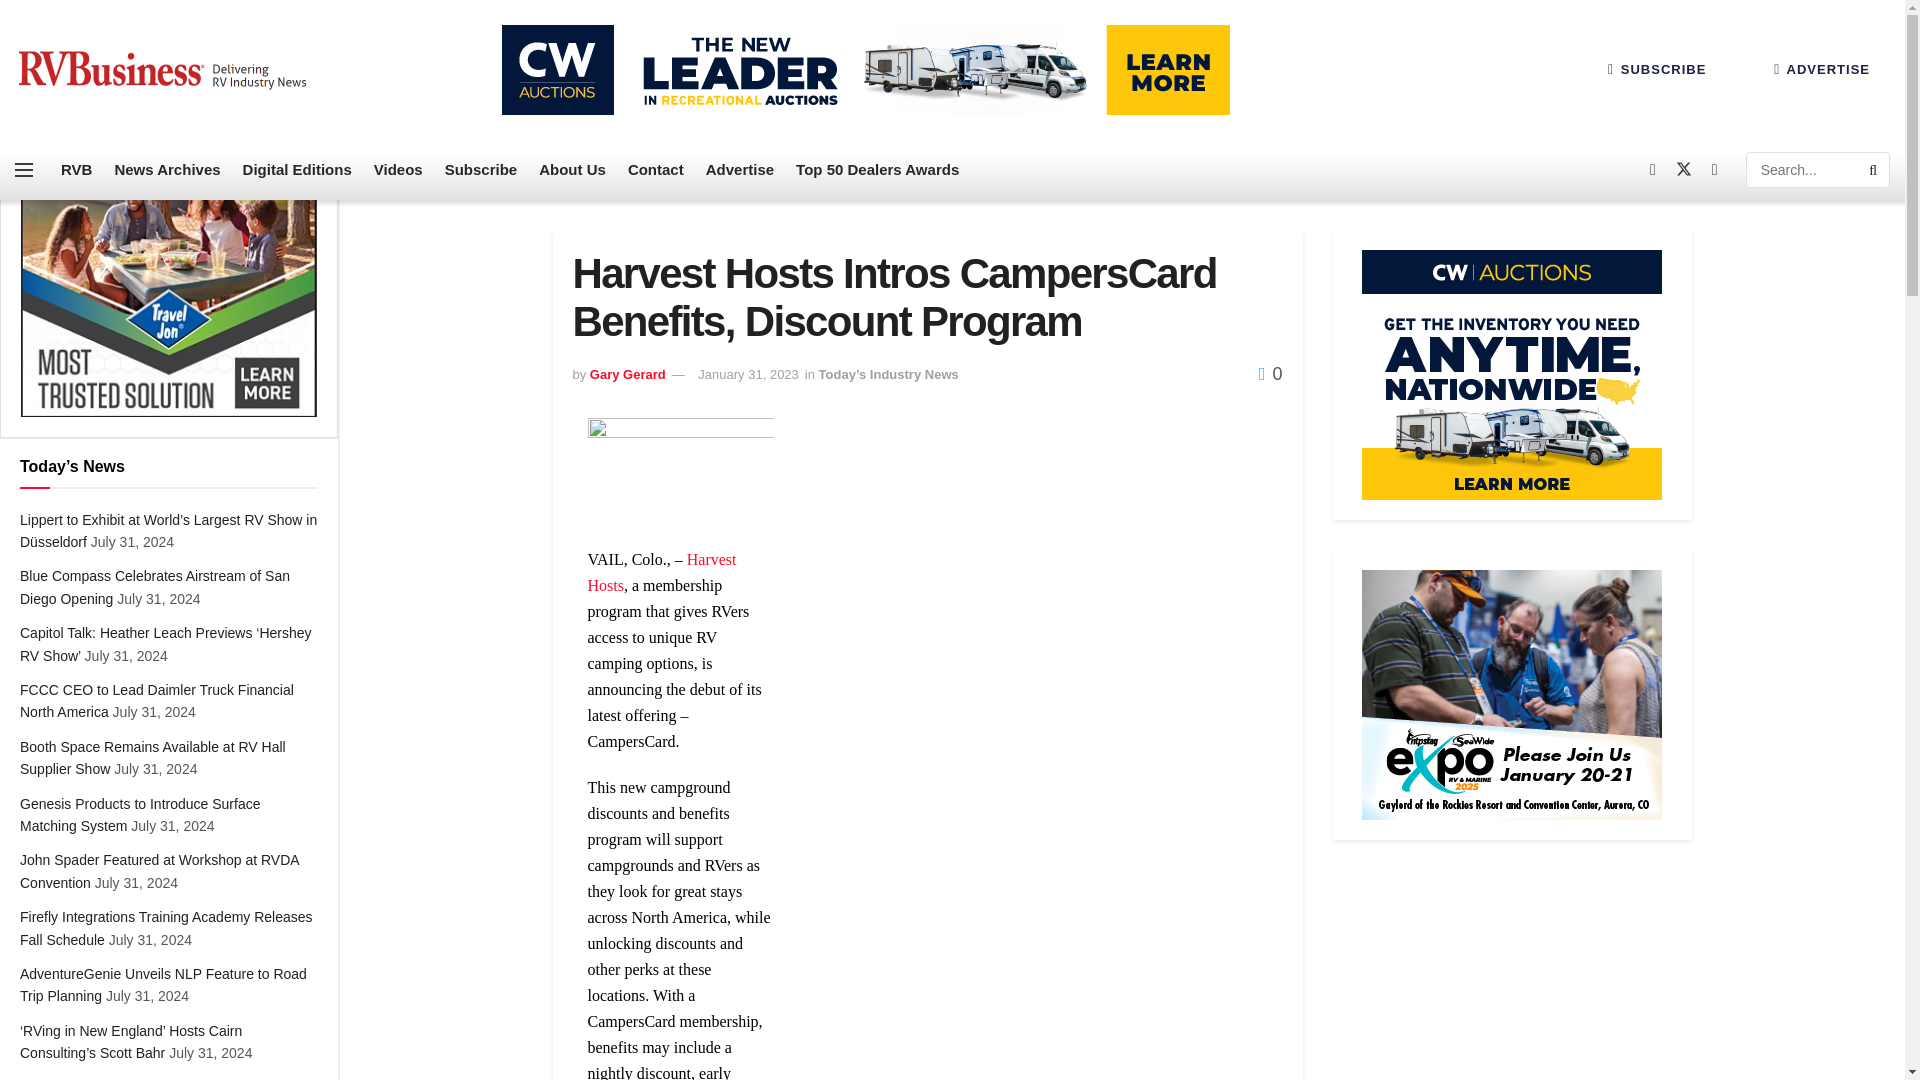 The image size is (1920, 1080). What do you see at coordinates (297, 170) in the screenshot?
I see `Digital Editions` at bounding box center [297, 170].